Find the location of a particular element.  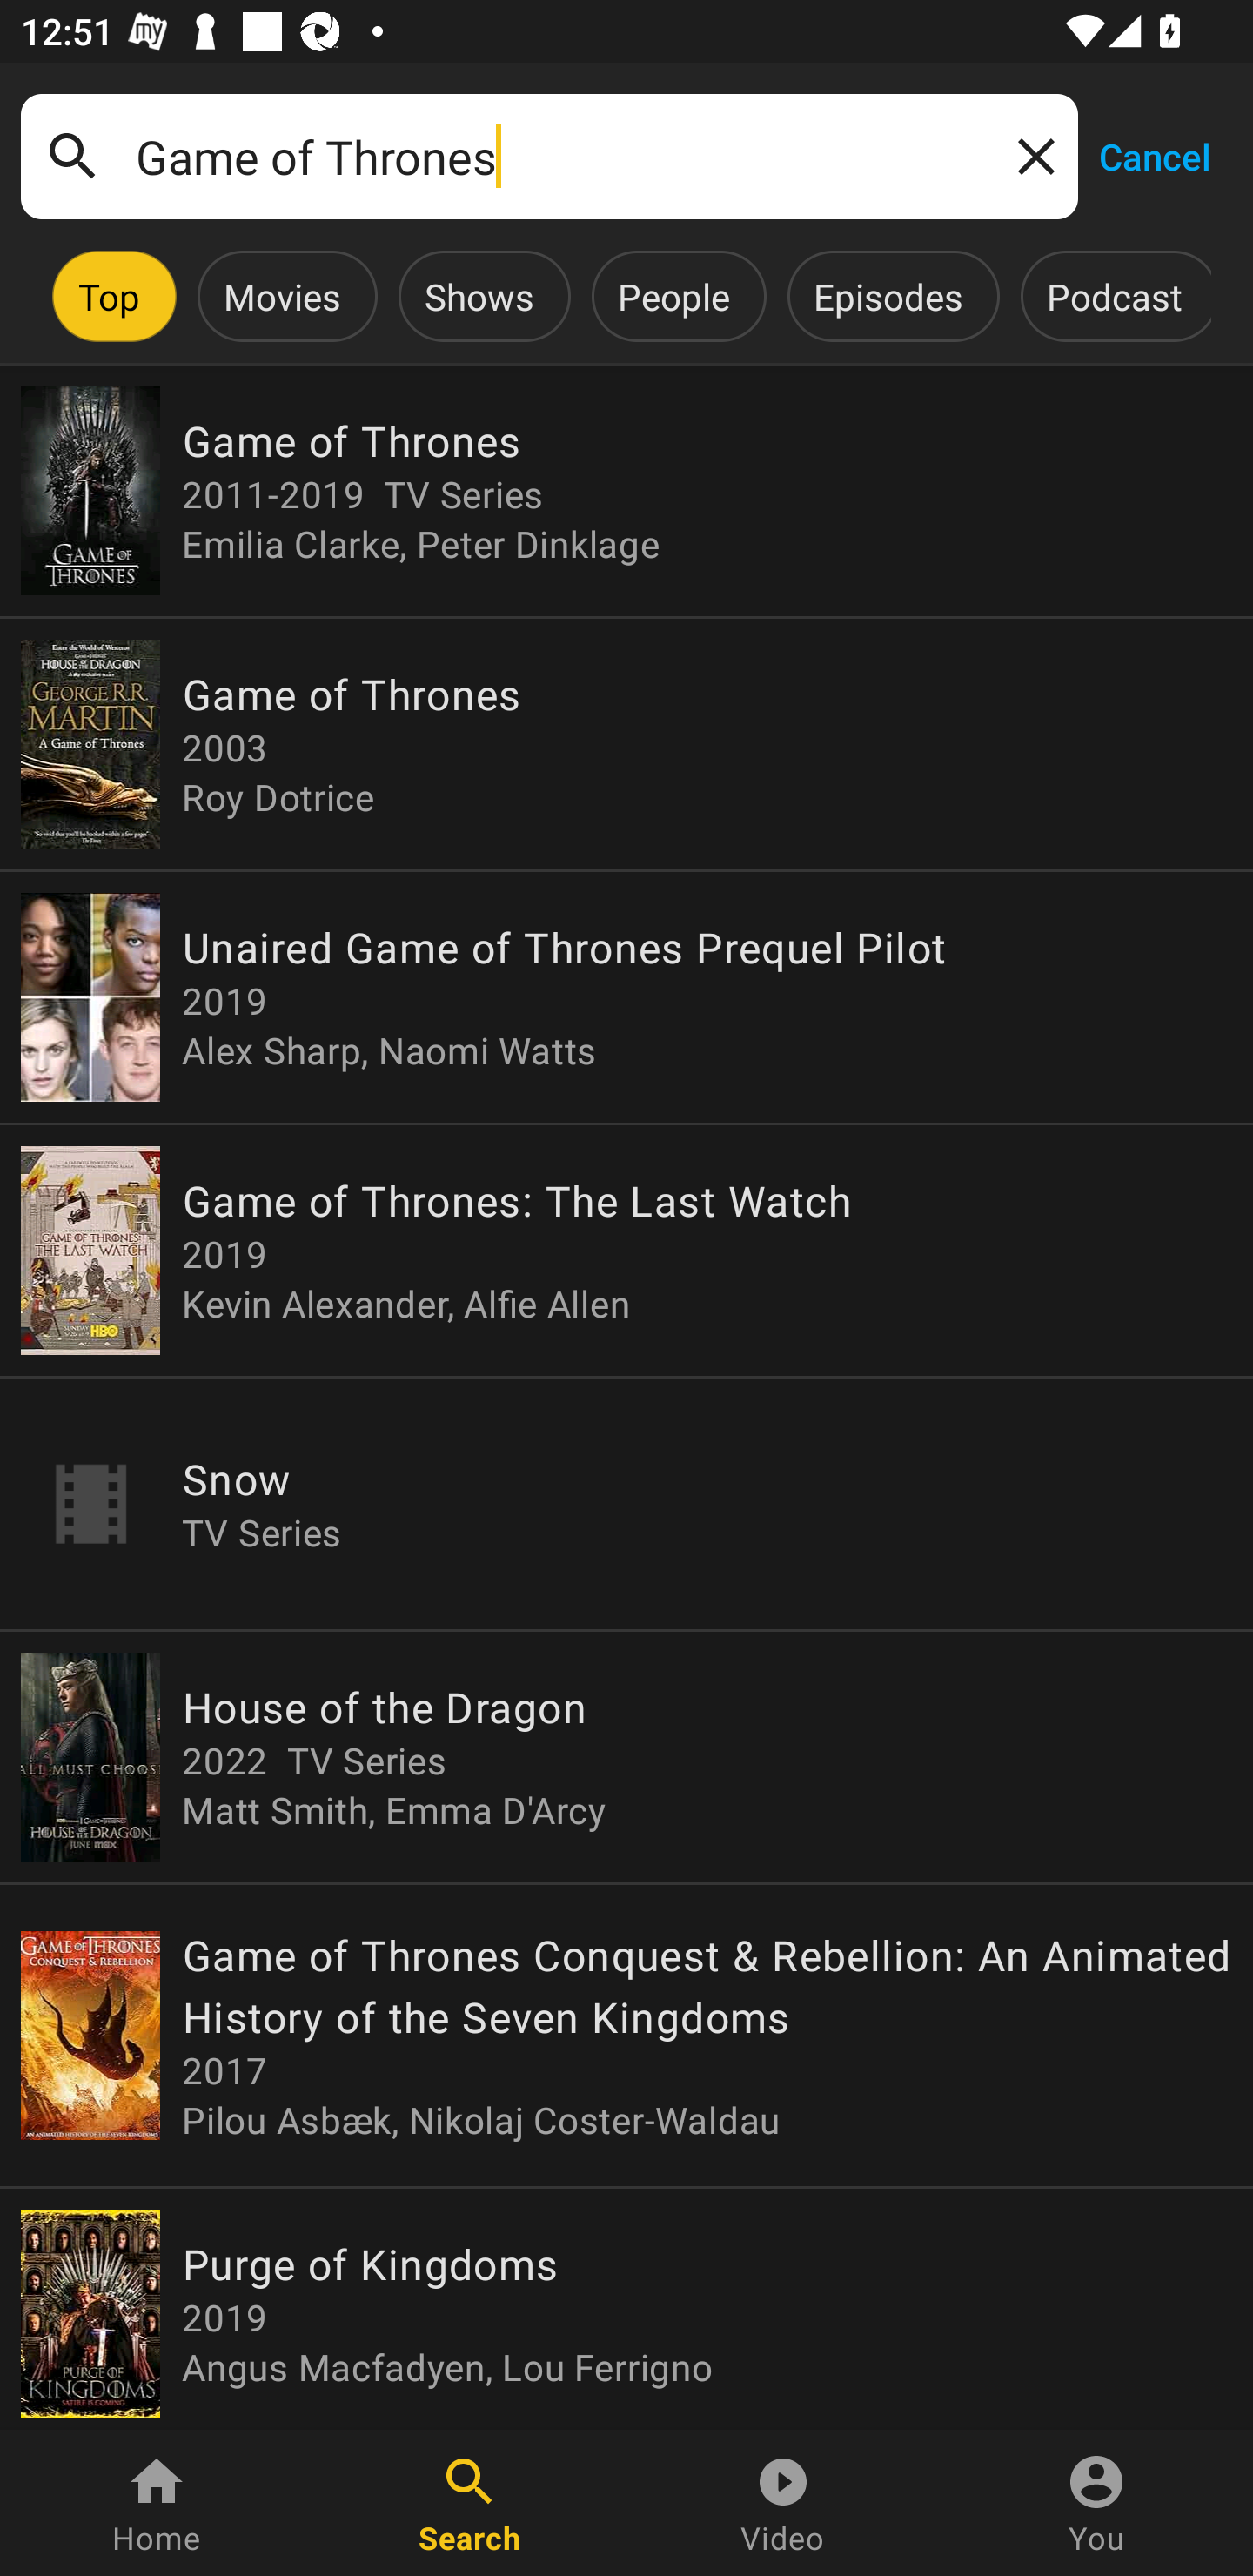

Movies is located at coordinates (282, 296).